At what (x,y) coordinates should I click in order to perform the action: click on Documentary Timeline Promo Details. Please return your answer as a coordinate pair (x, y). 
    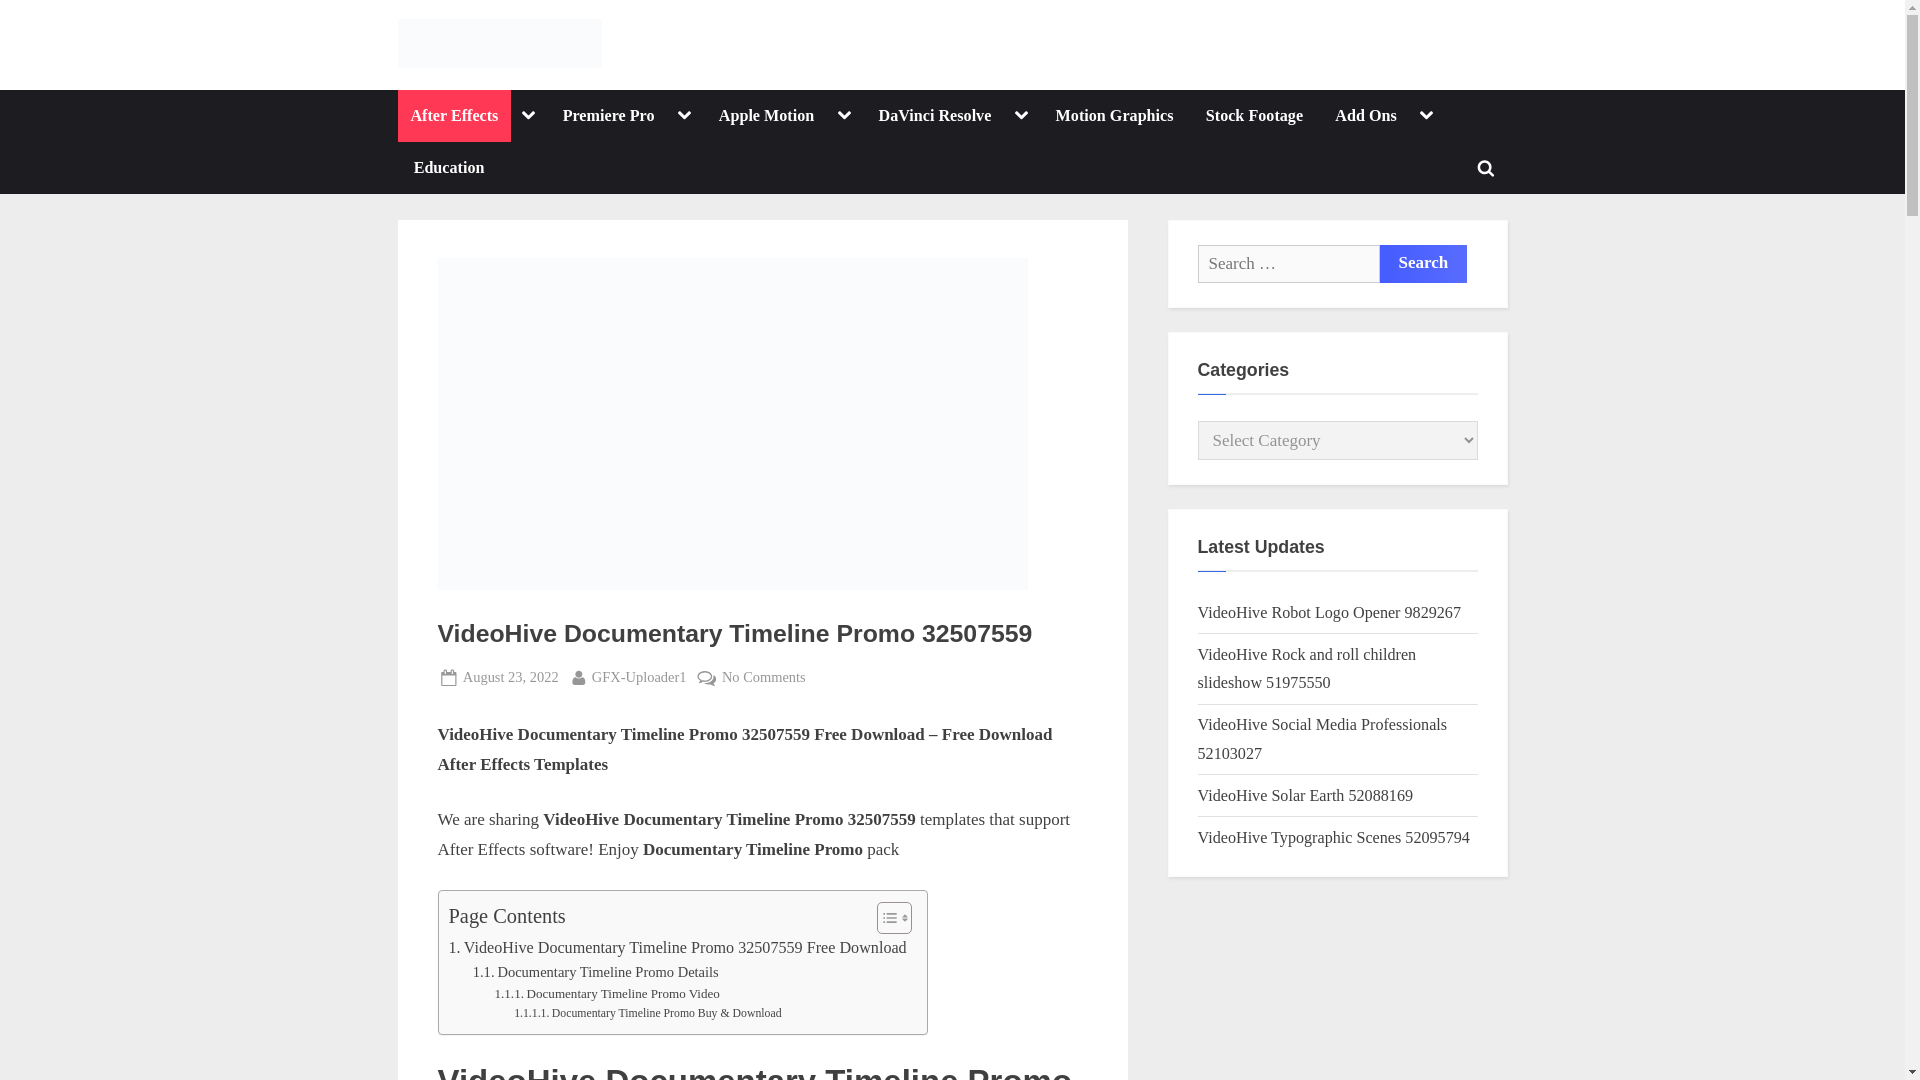
    Looking at the image, I should click on (595, 972).